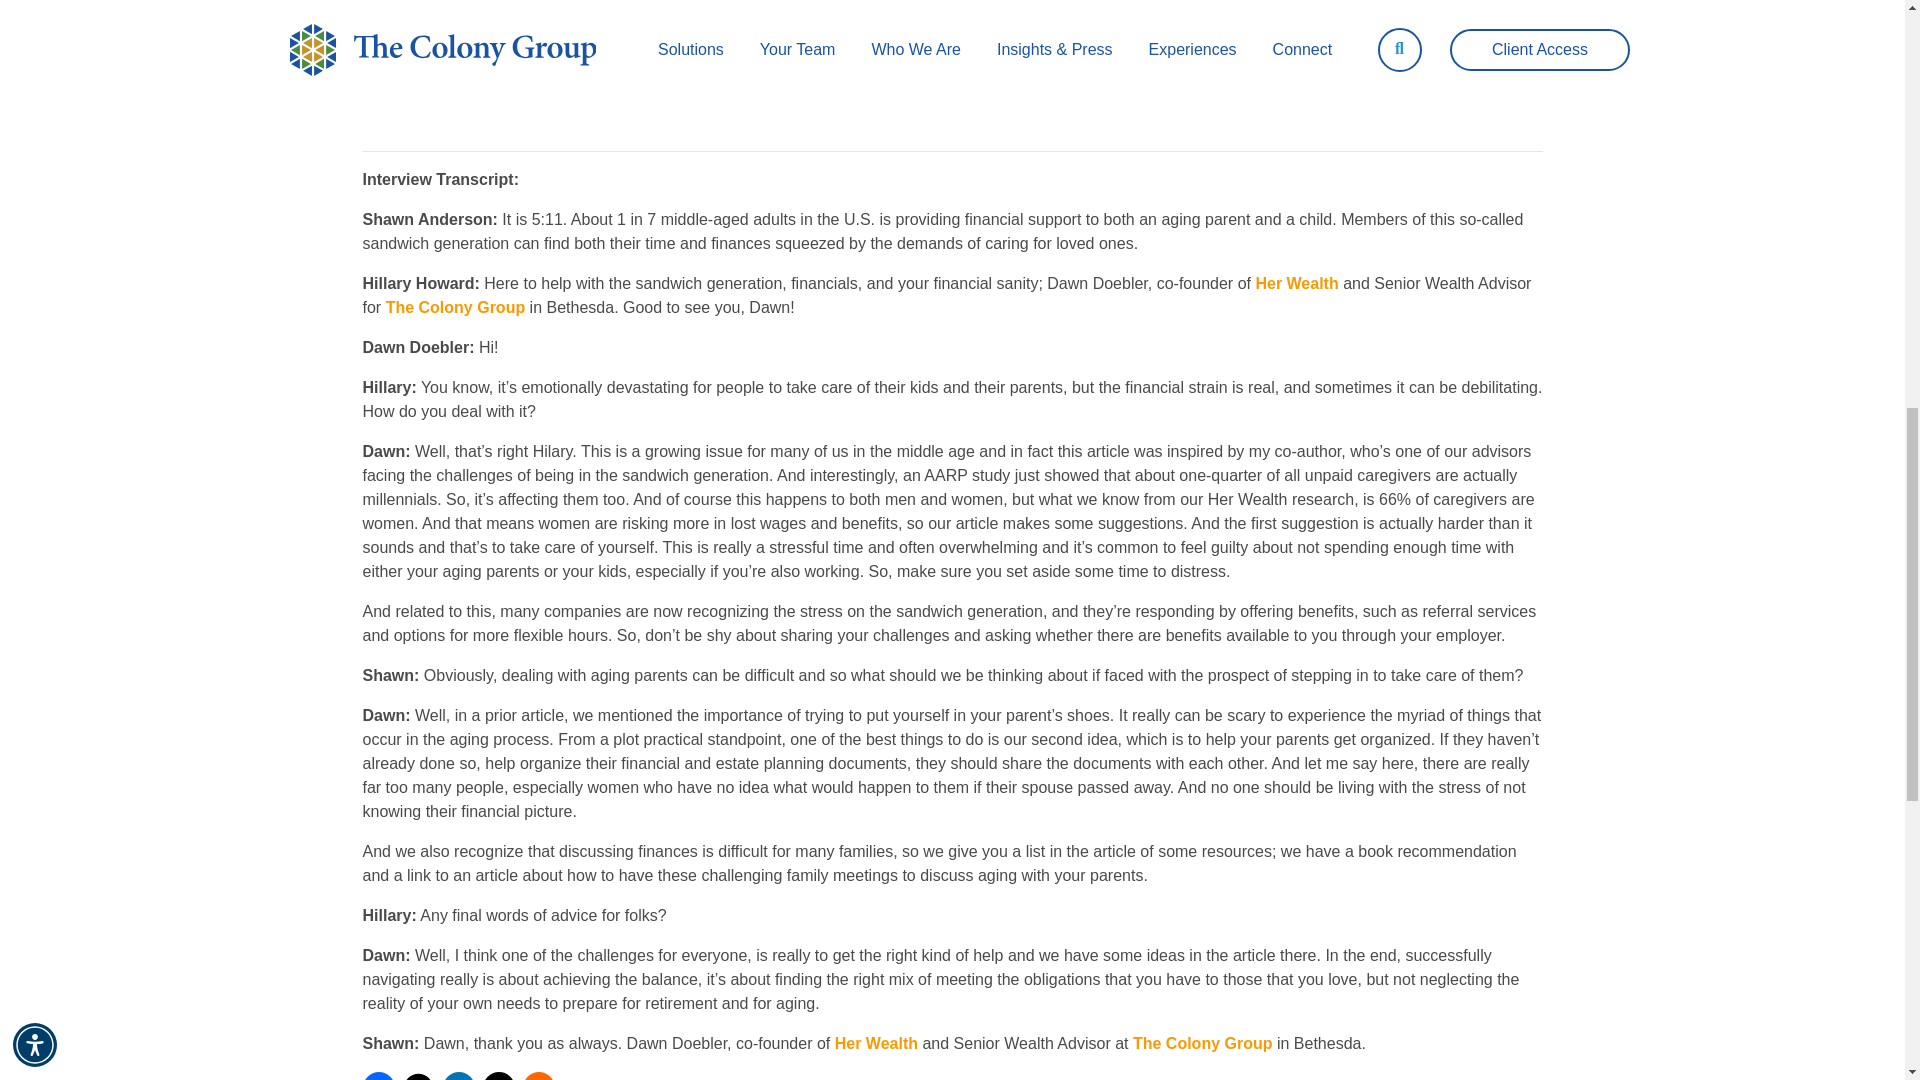 This screenshot has height=1080, width=1920. Describe the element at coordinates (458, 1076) in the screenshot. I see `Add this to LinkedIn` at that location.